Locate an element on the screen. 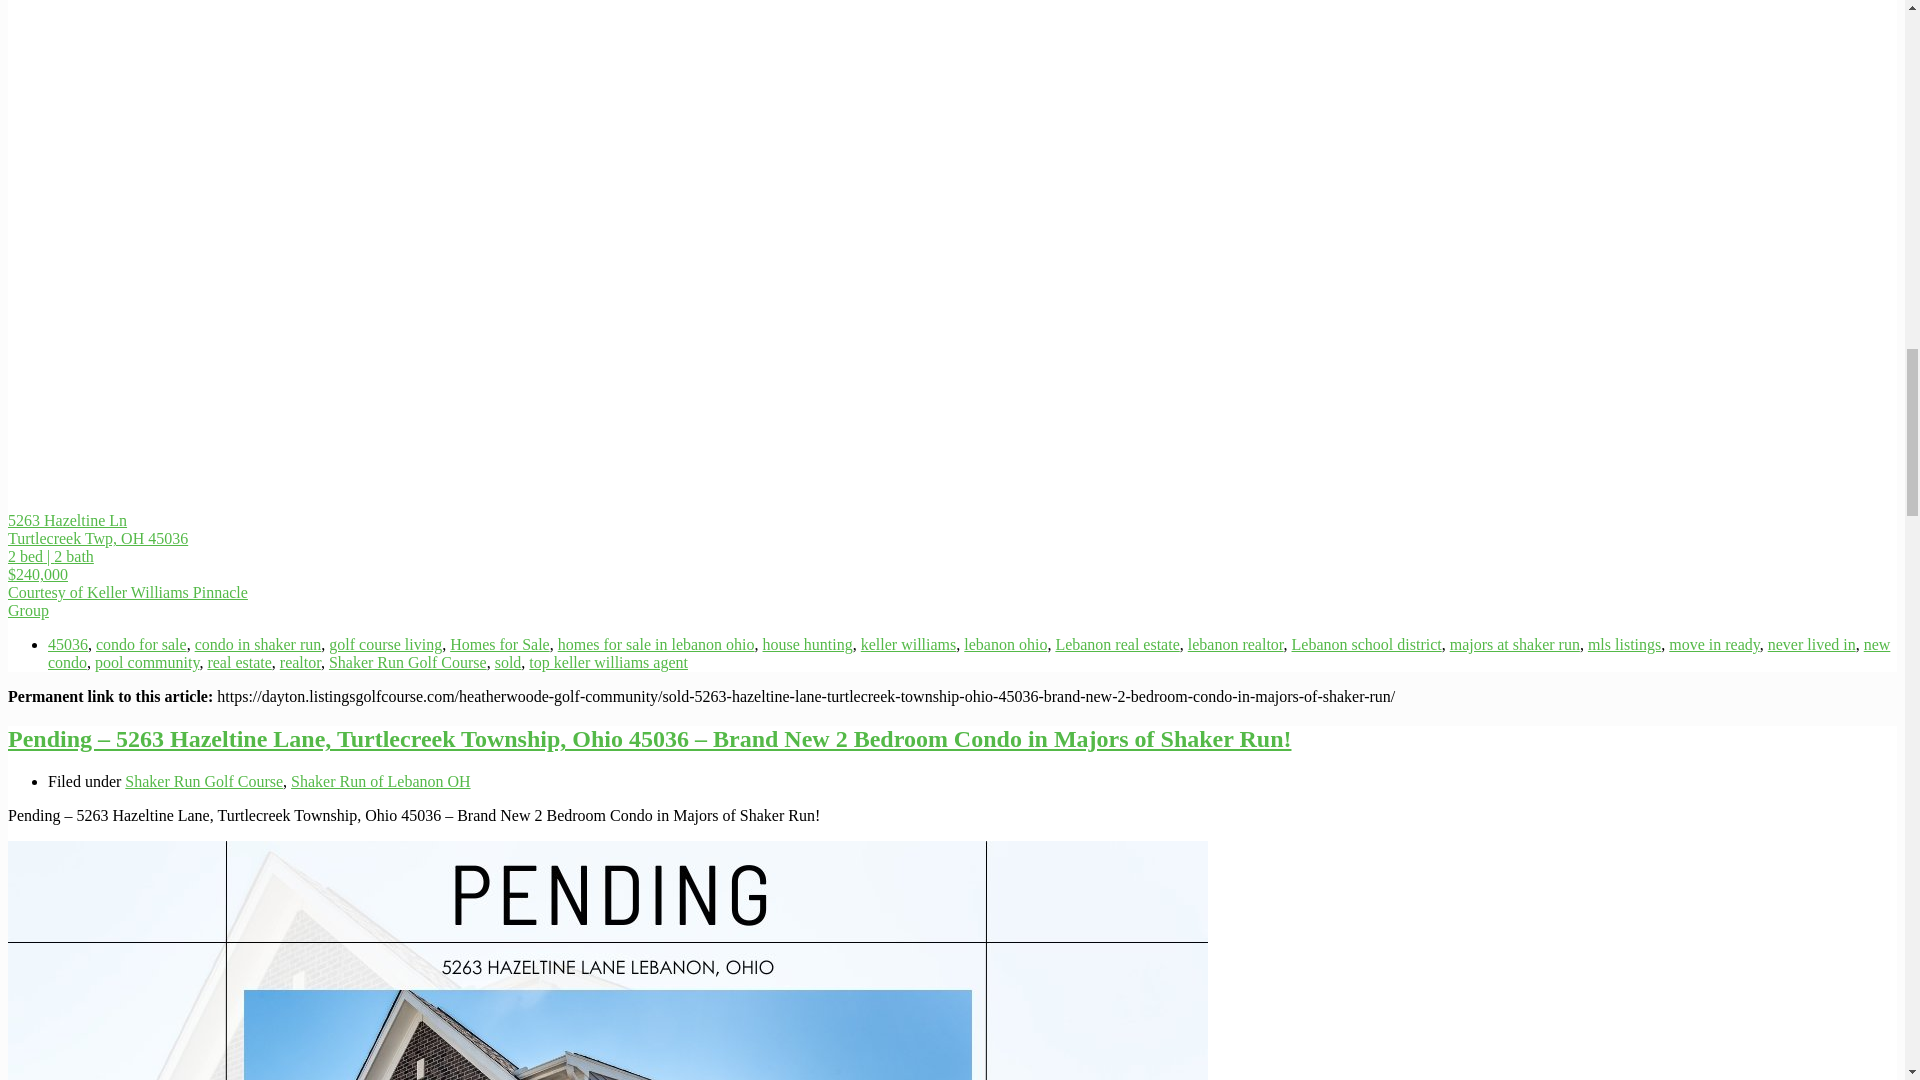  house hunting is located at coordinates (807, 644).